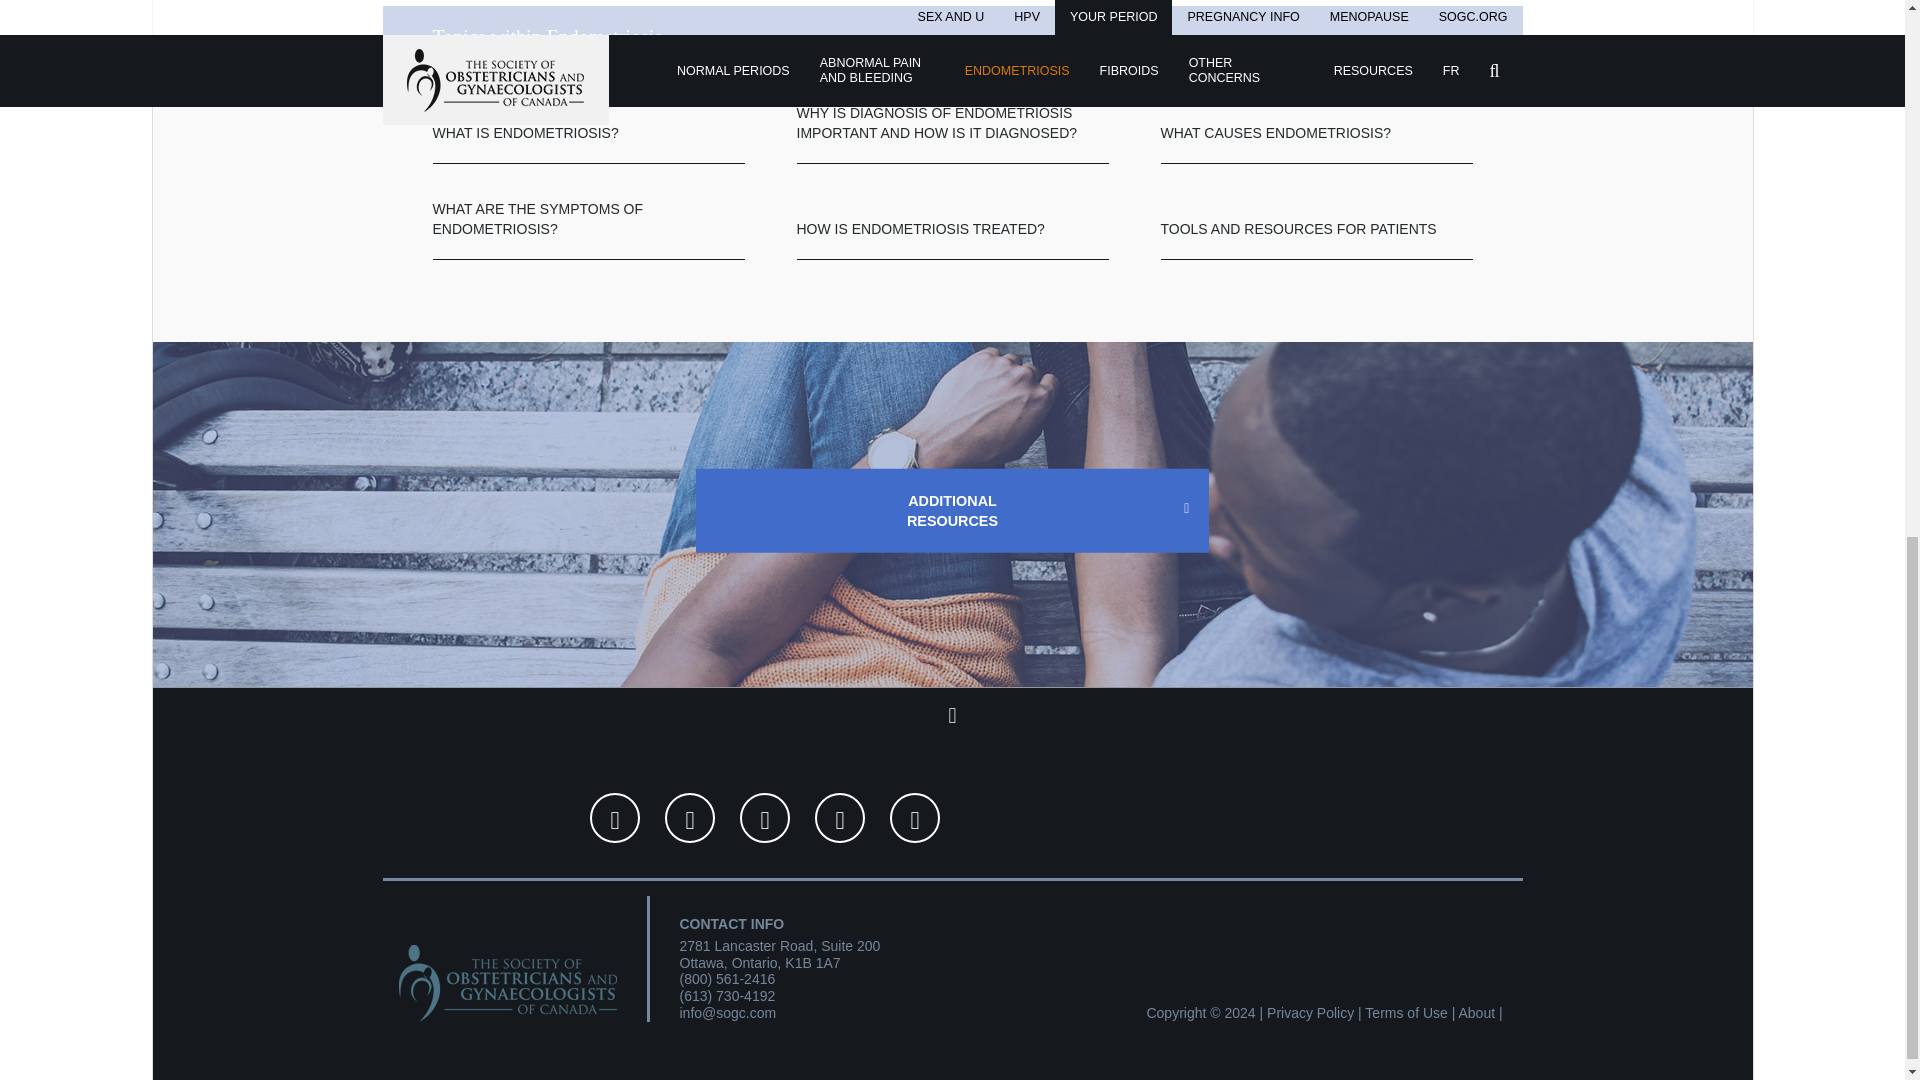 This screenshot has height=1080, width=1920. I want to click on Email, so click(728, 1012).